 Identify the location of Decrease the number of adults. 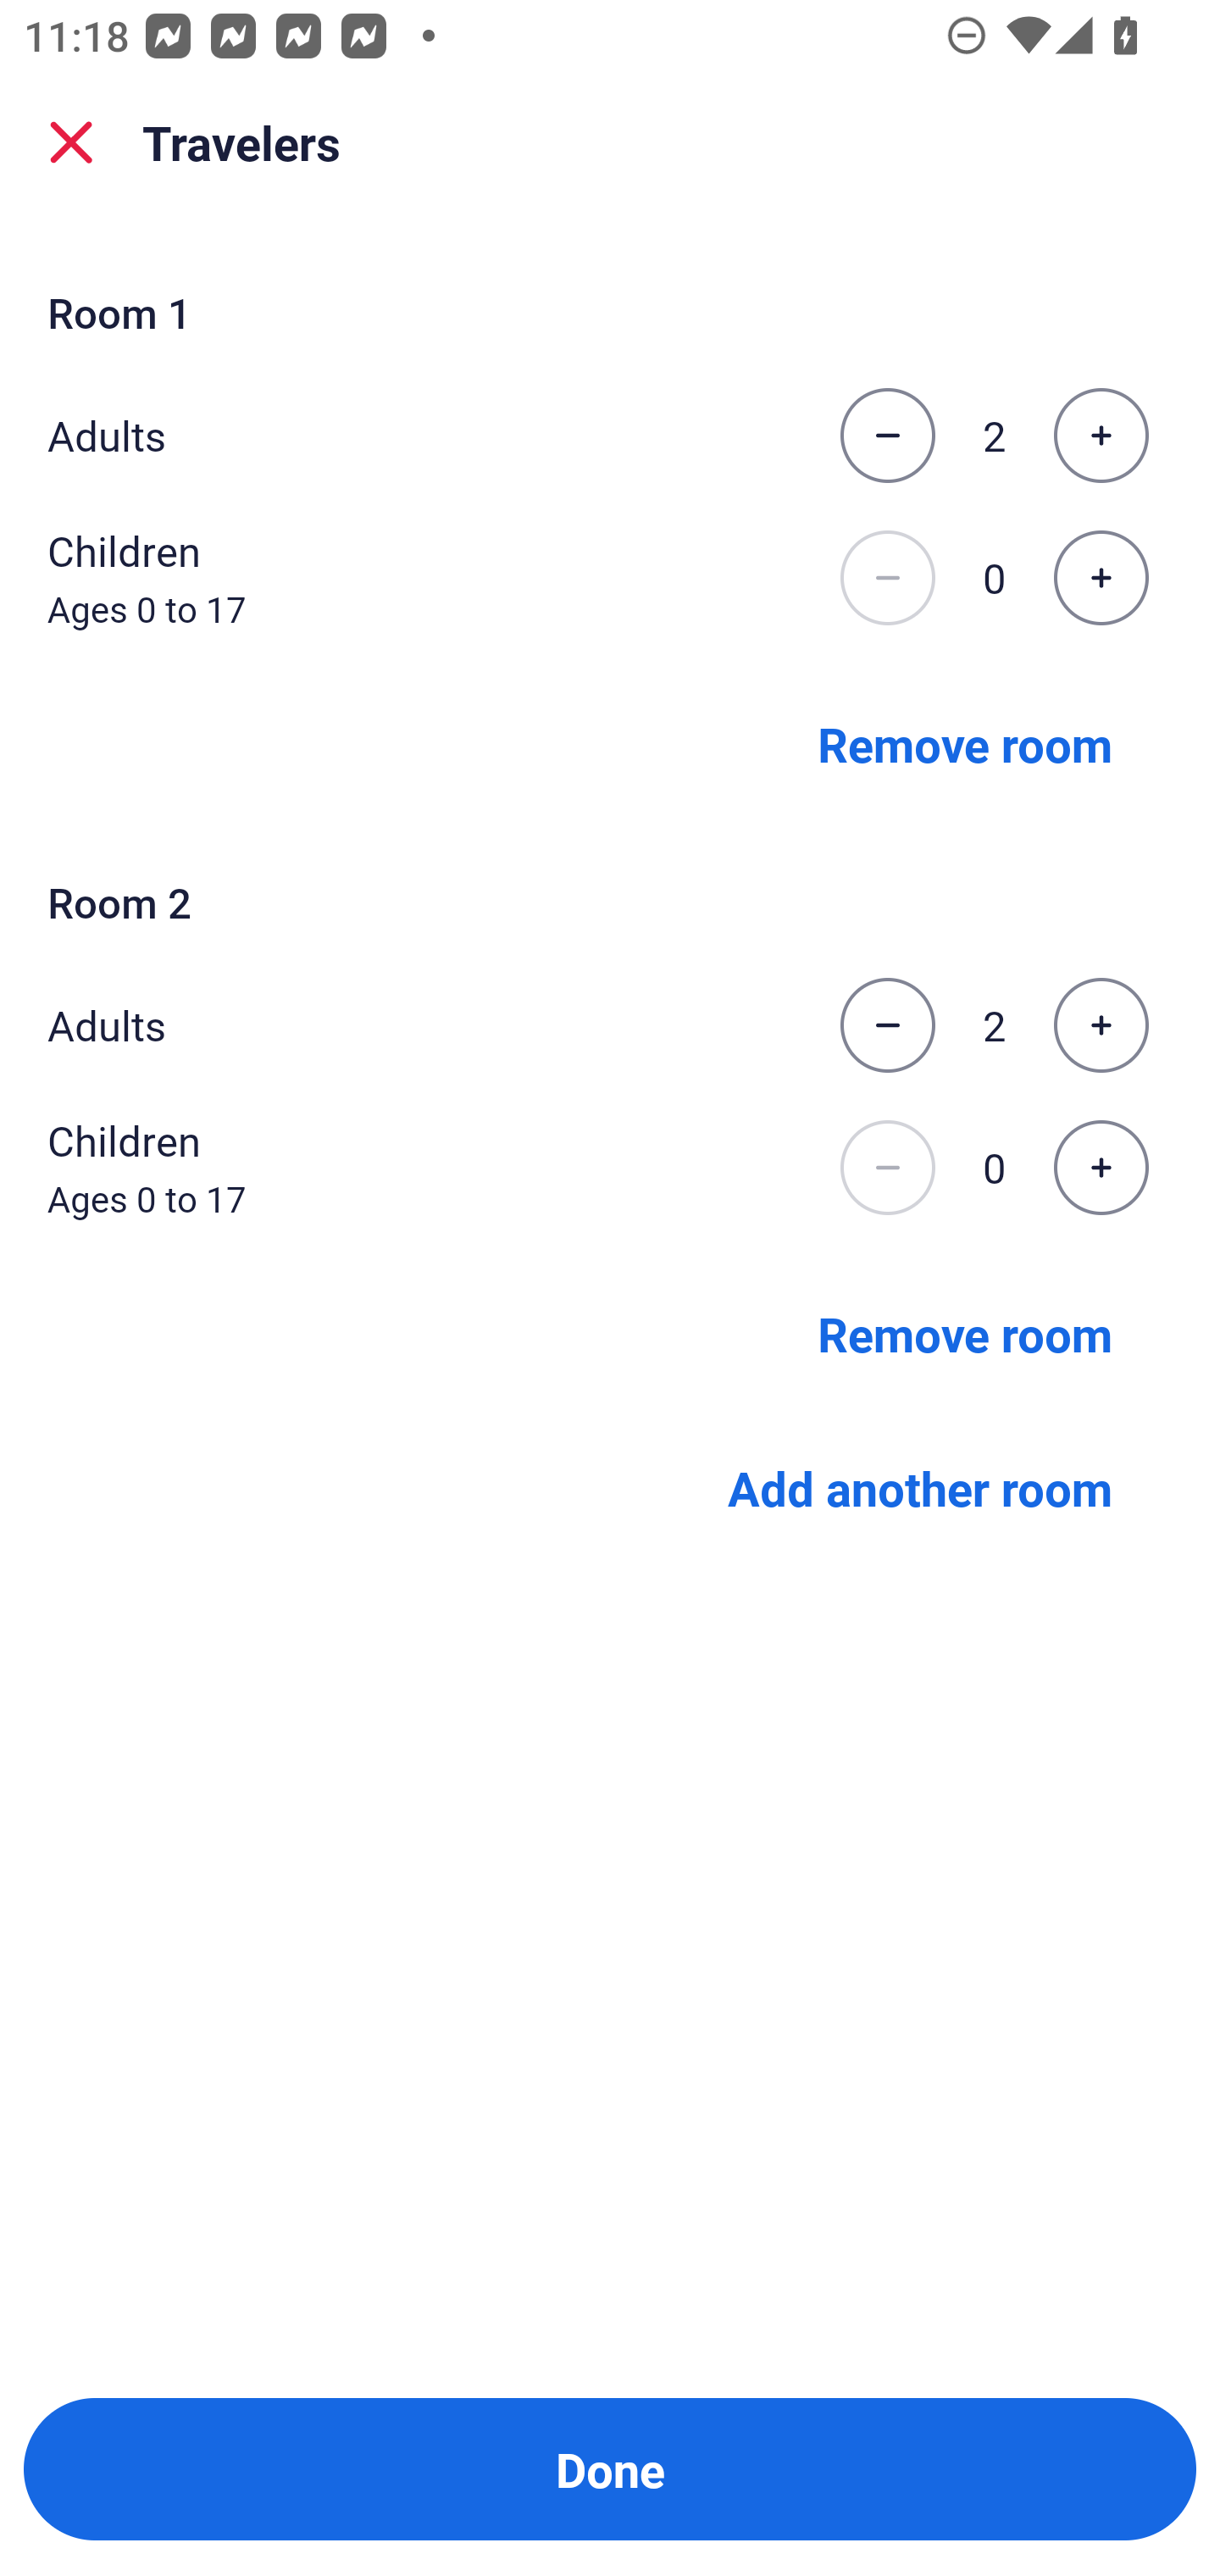
(887, 435).